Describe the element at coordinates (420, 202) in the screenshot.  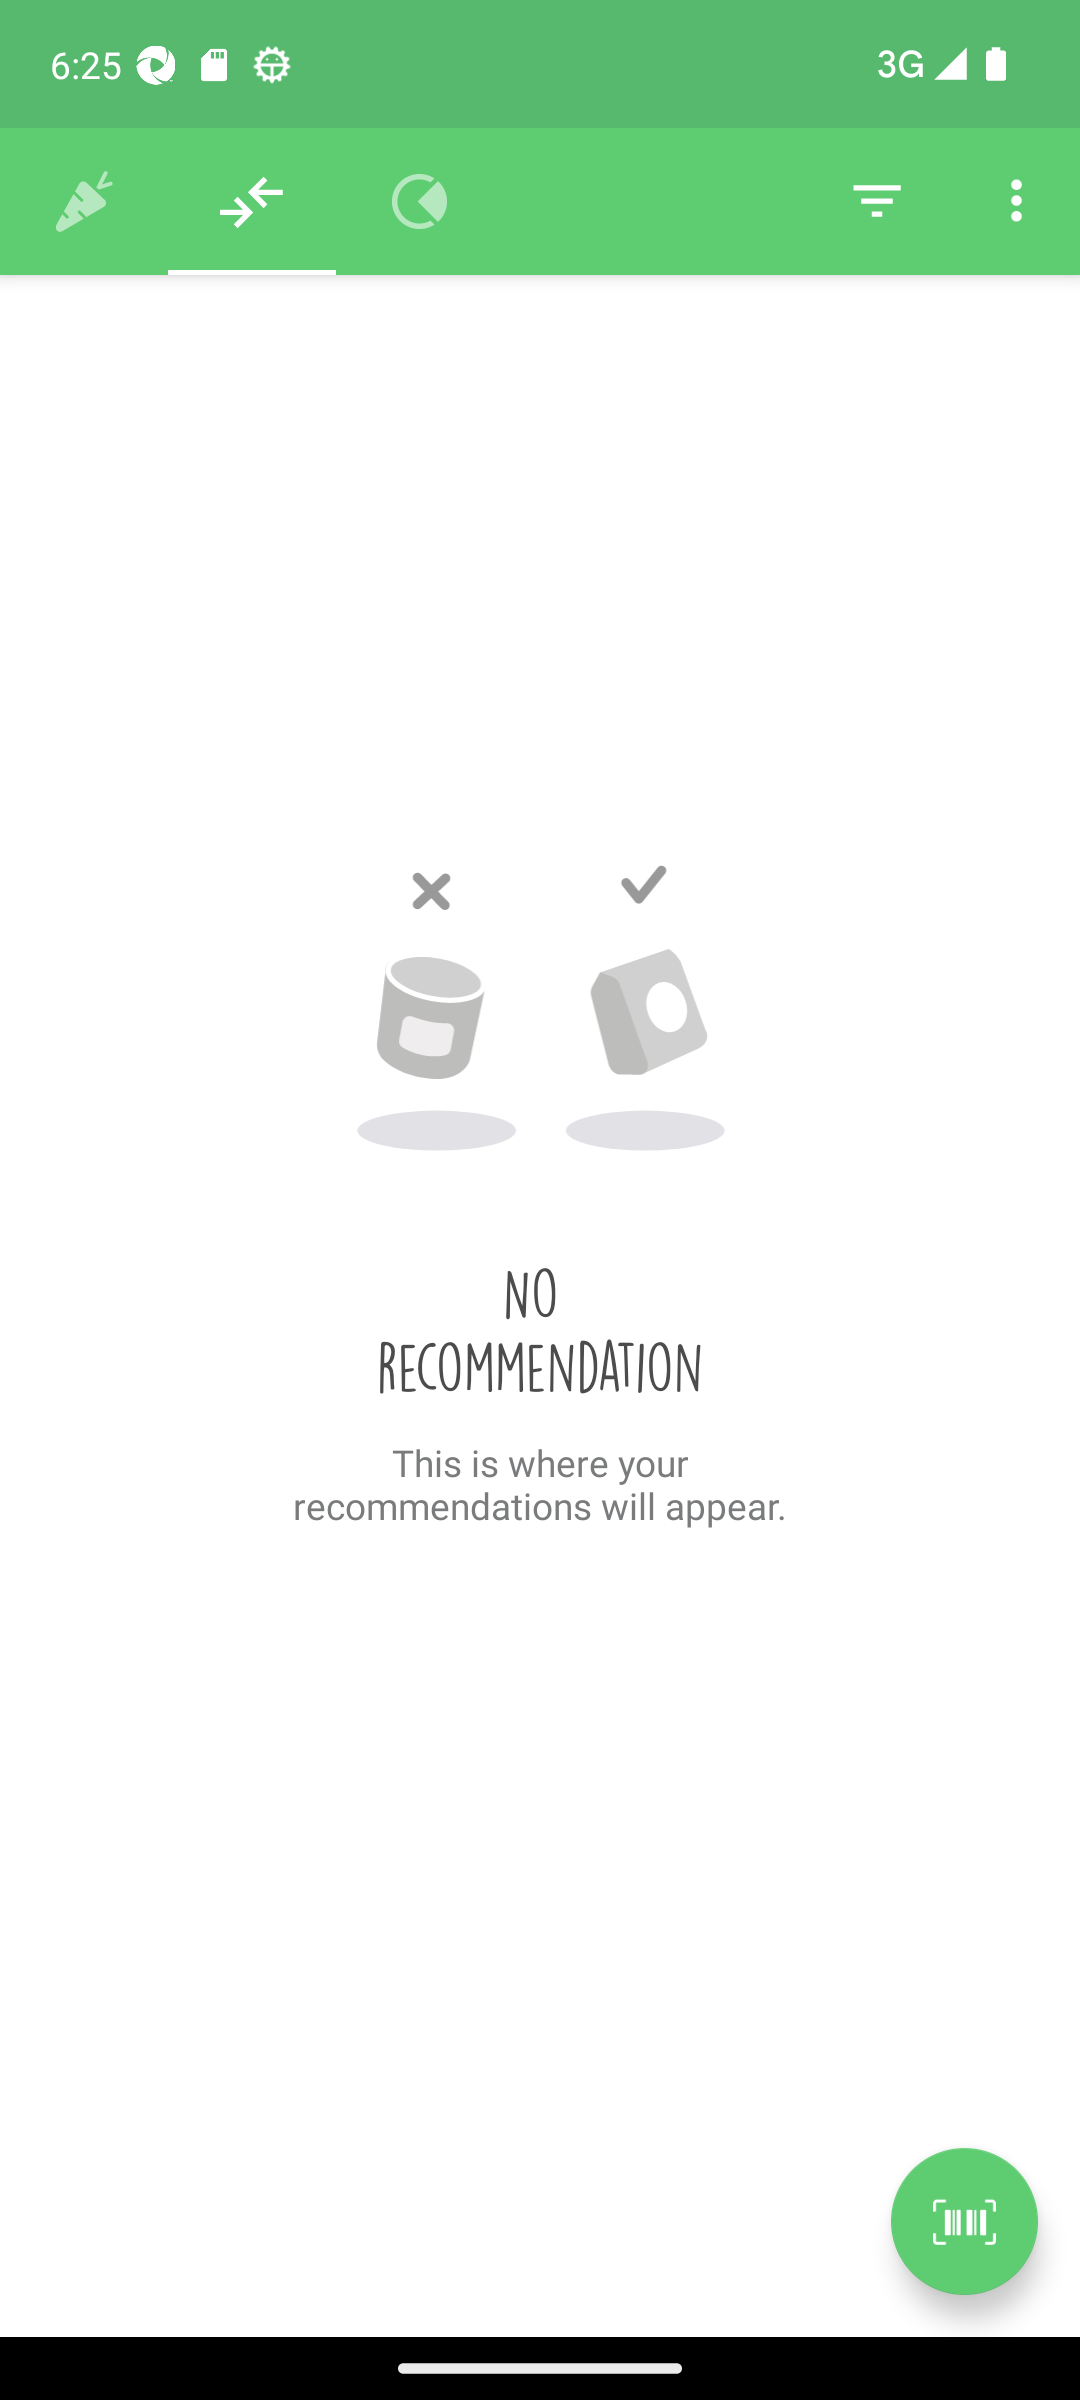
I see `Overview` at that location.